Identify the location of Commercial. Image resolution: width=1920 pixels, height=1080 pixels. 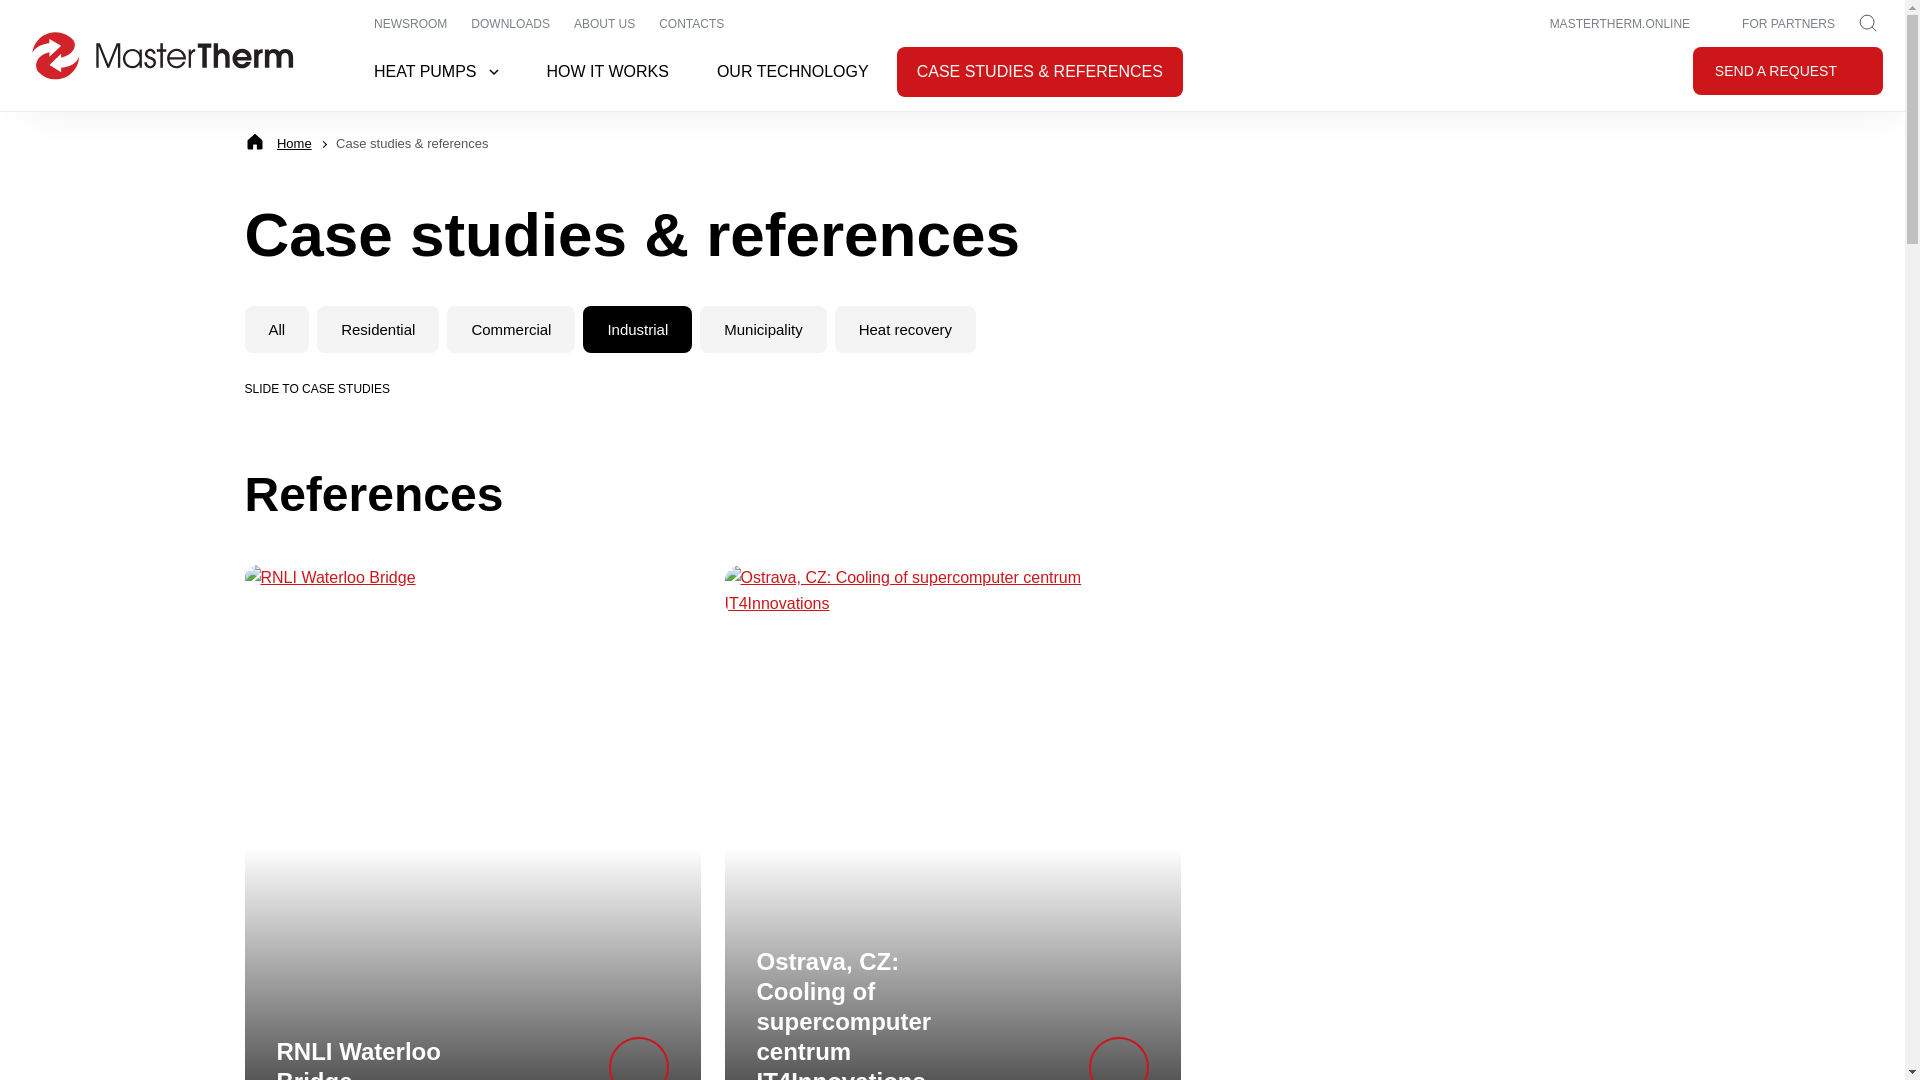
(510, 329).